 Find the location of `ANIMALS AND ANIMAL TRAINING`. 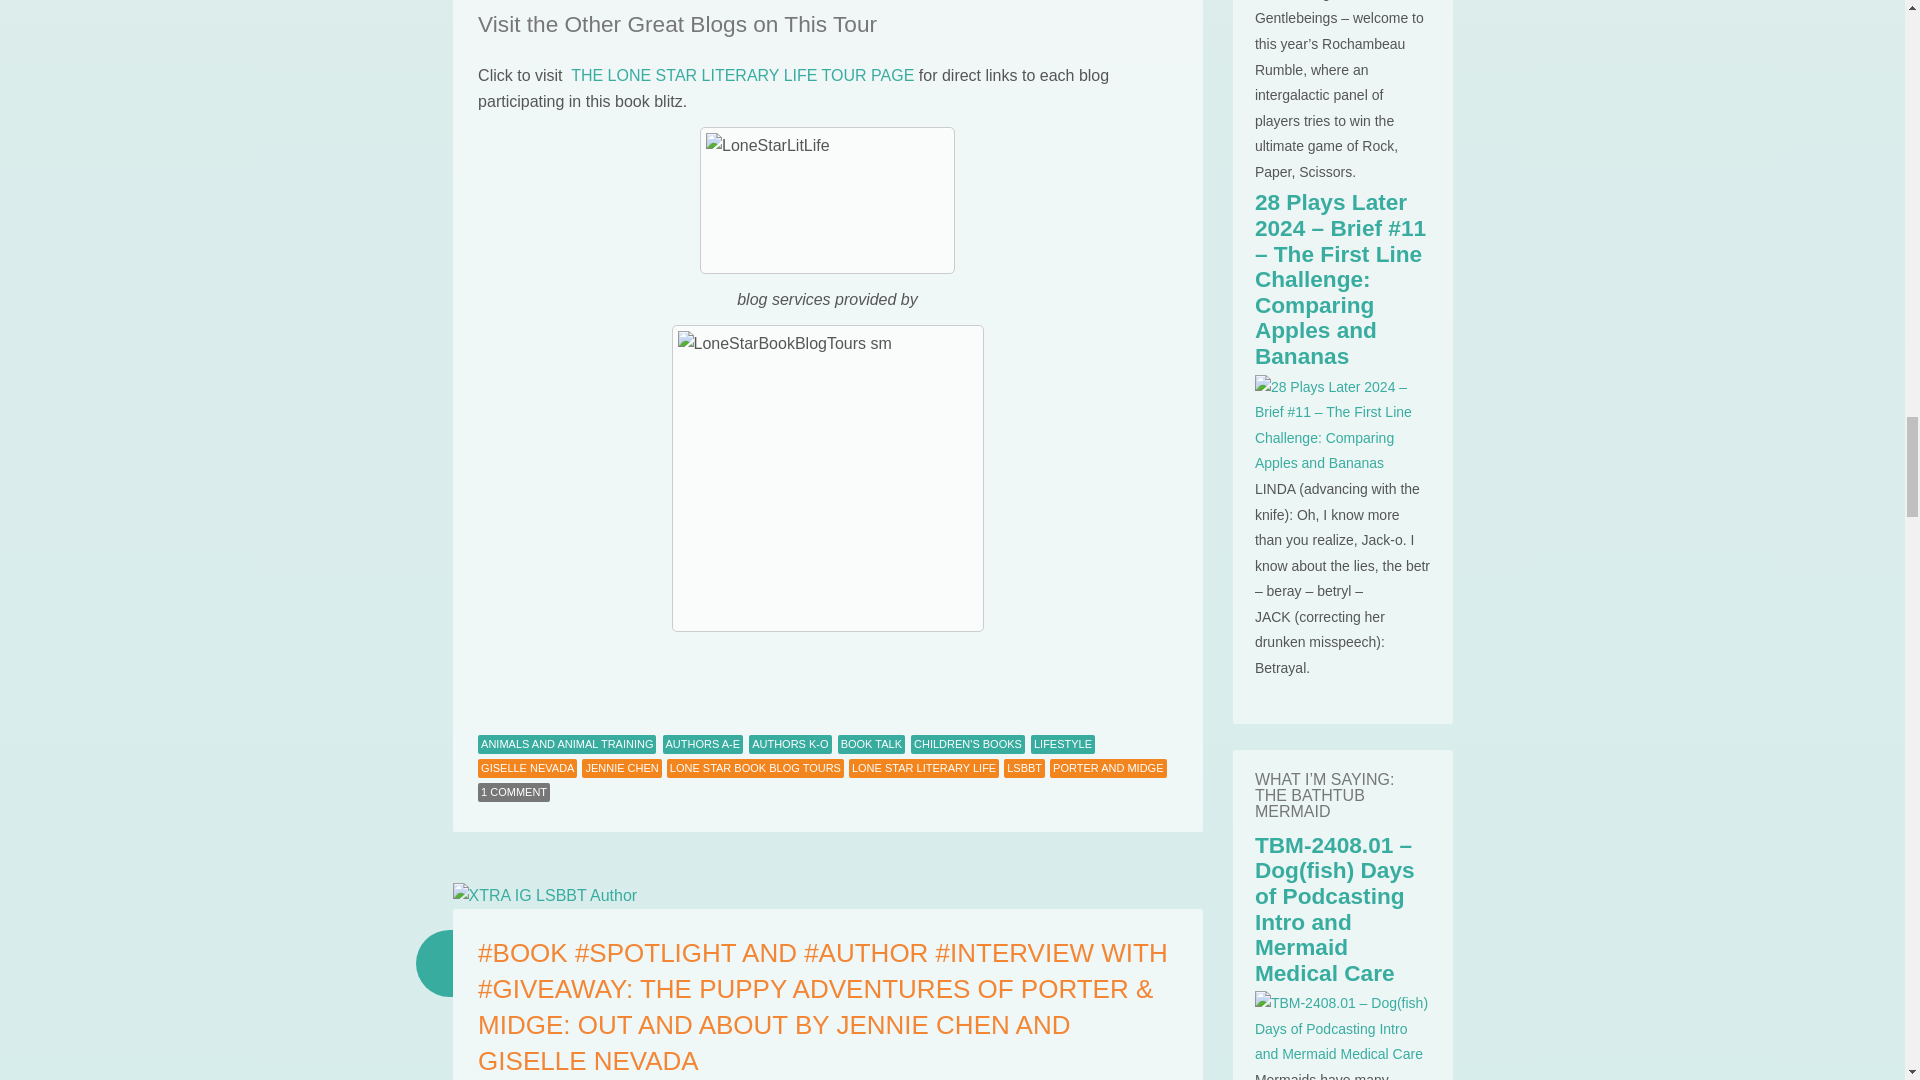

ANIMALS AND ANIMAL TRAINING is located at coordinates (567, 744).